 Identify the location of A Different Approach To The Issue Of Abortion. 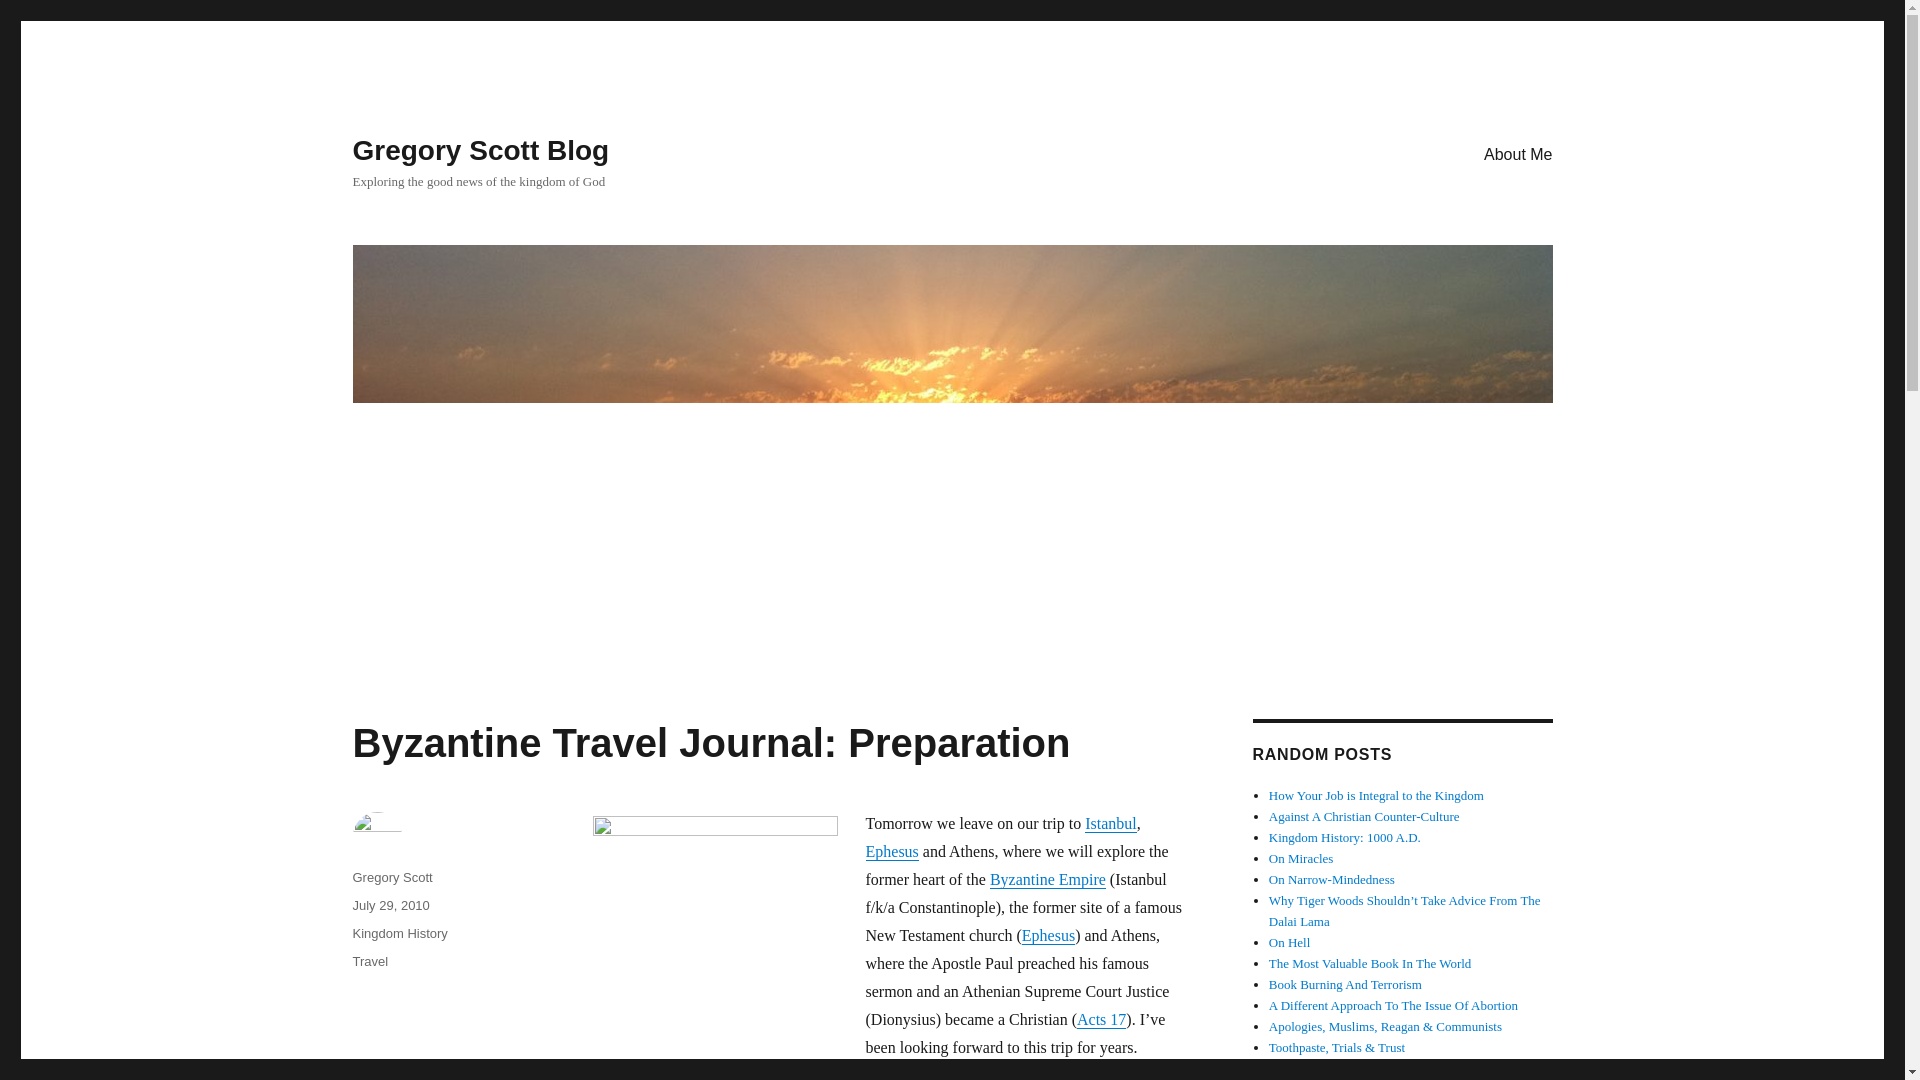
(1394, 1005).